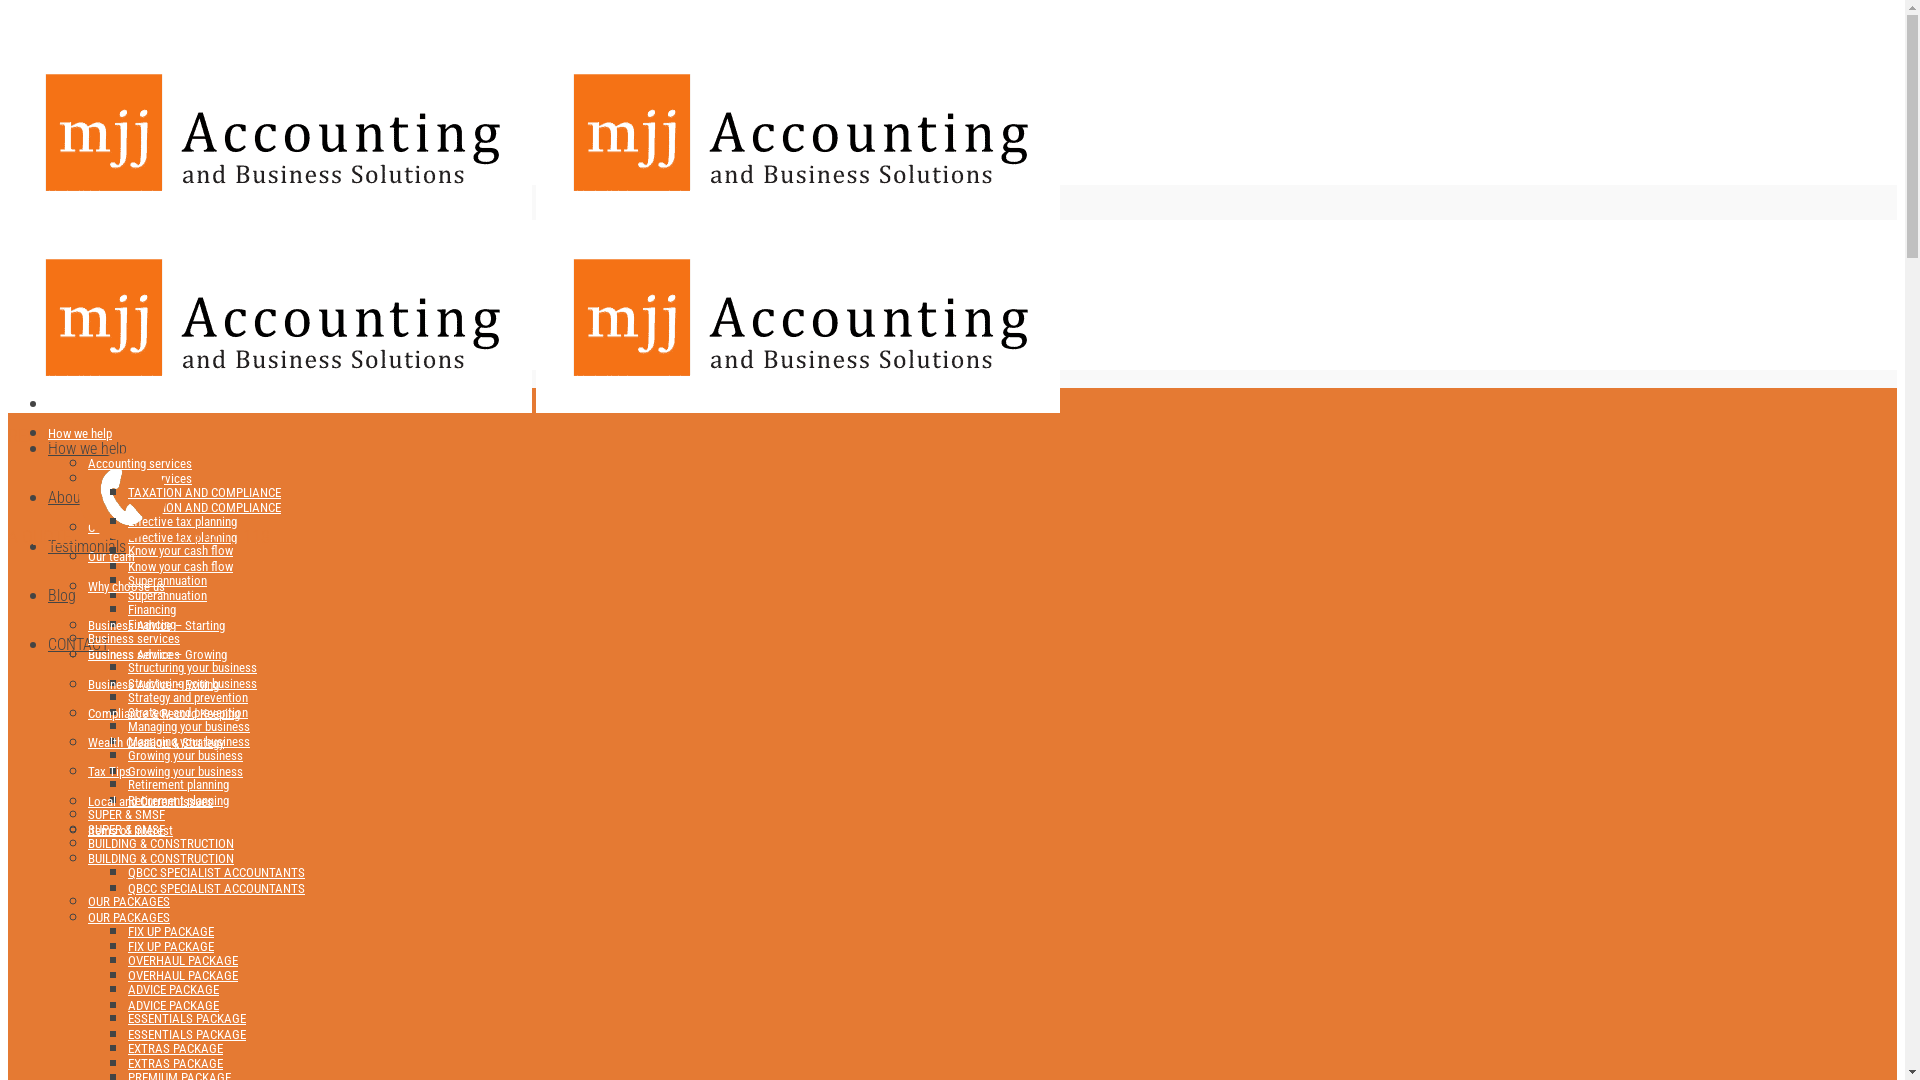  What do you see at coordinates (129, 901) in the screenshot?
I see `OUR PACKAGES` at bounding box center [129, 901].